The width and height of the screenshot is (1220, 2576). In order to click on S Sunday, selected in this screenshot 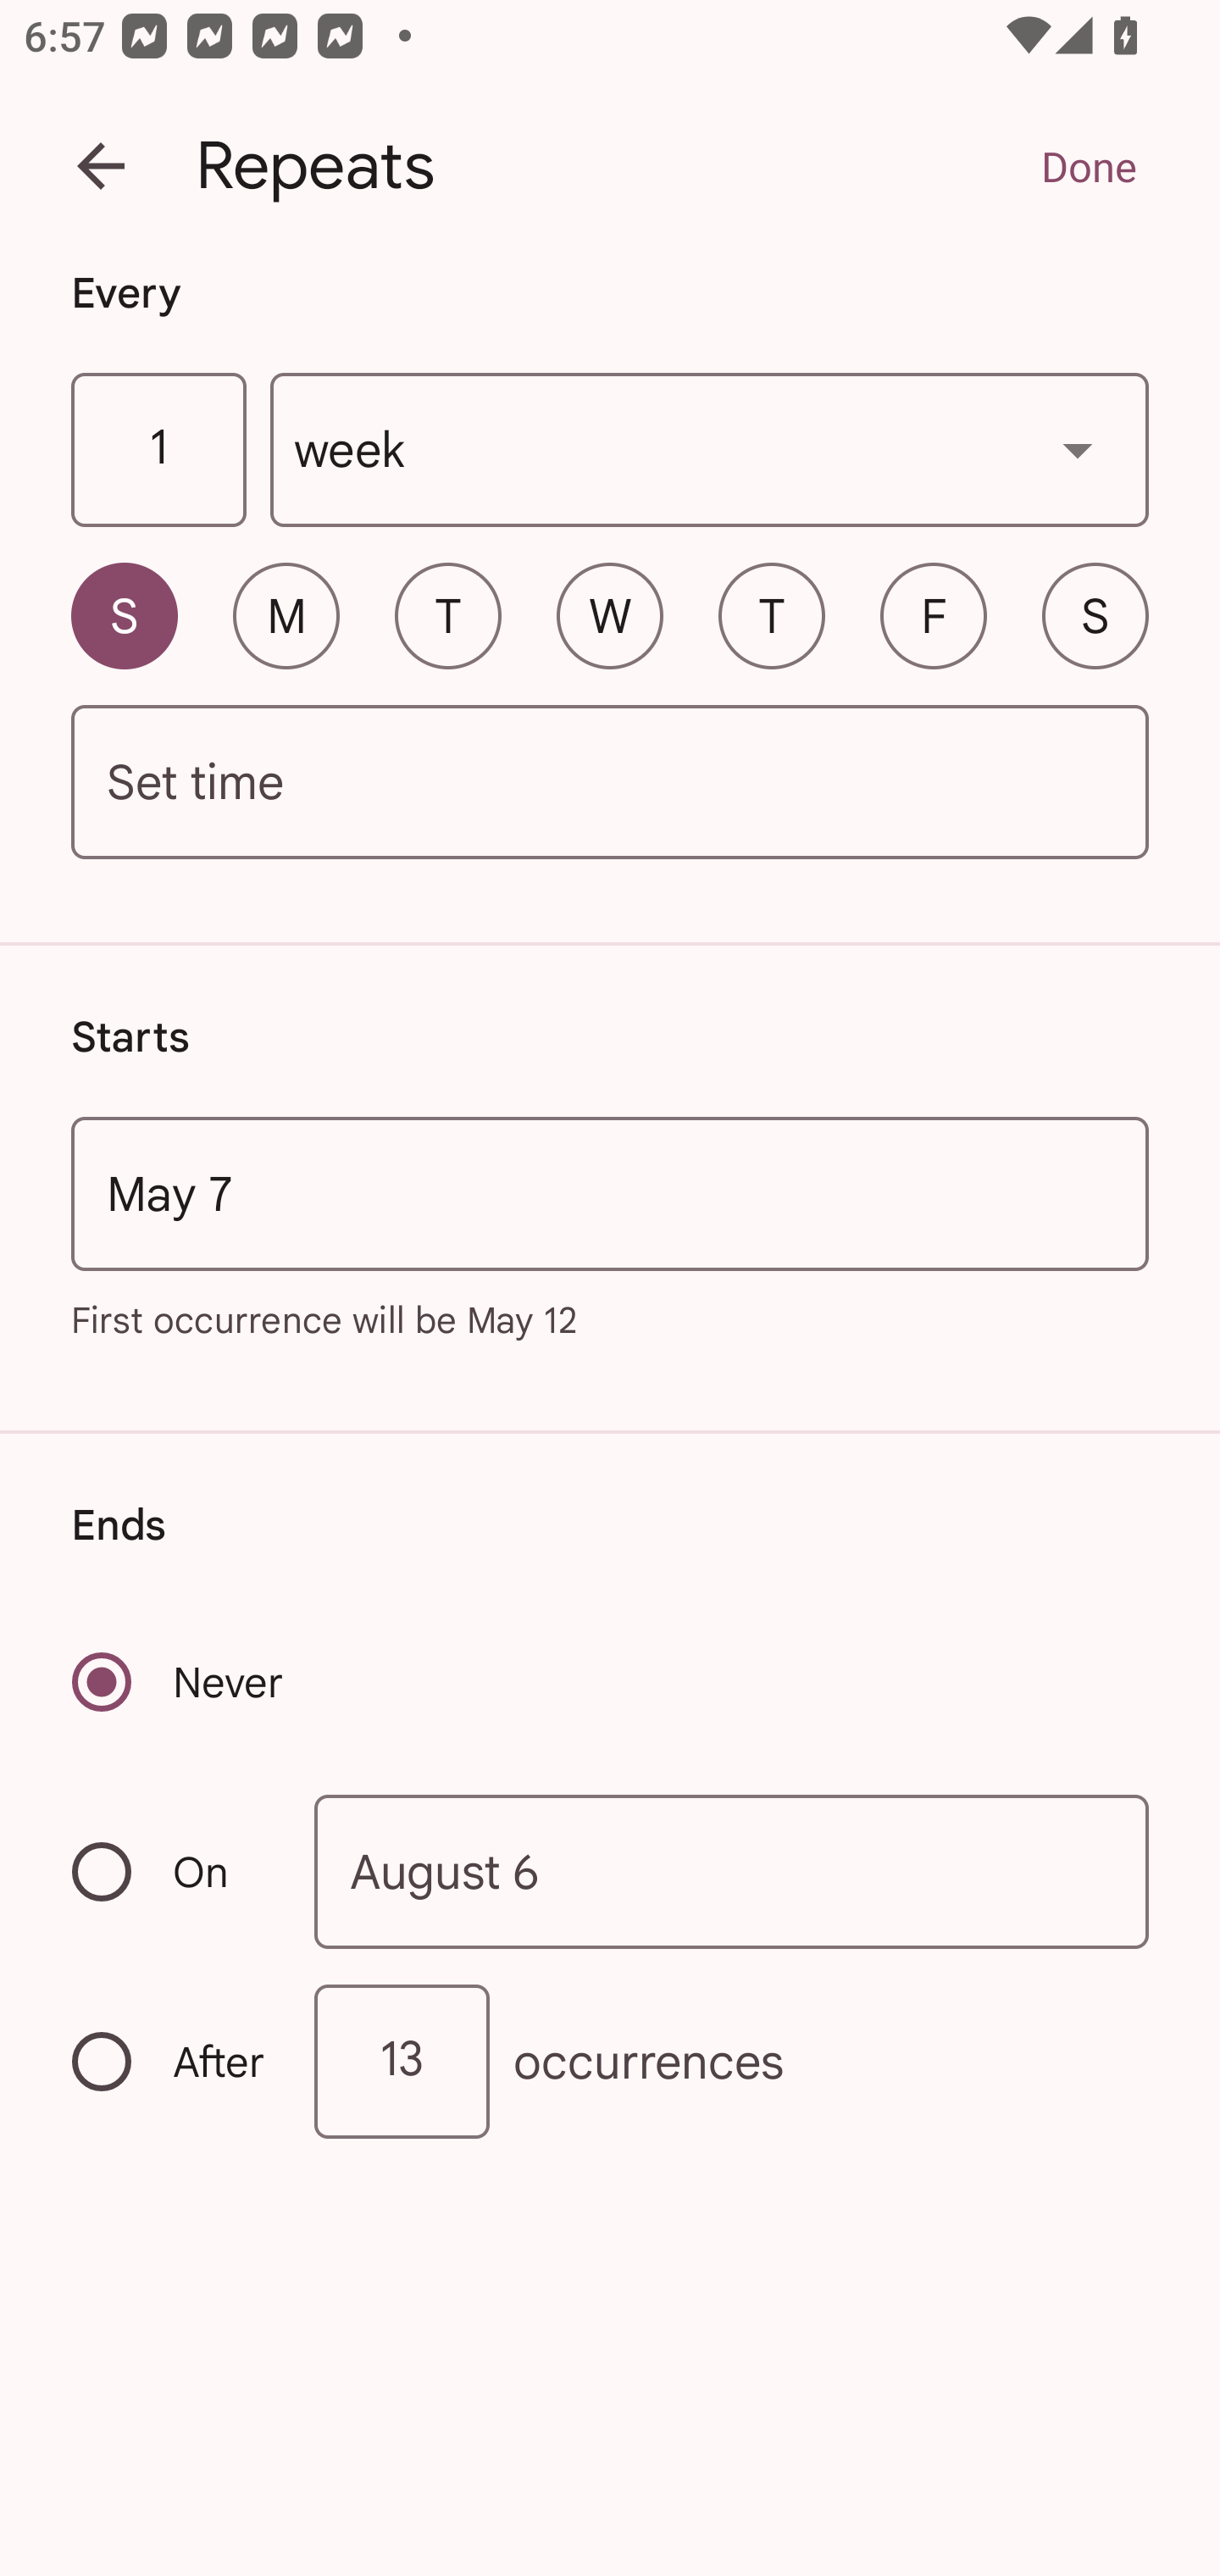, I will do `click(124, 615)`.